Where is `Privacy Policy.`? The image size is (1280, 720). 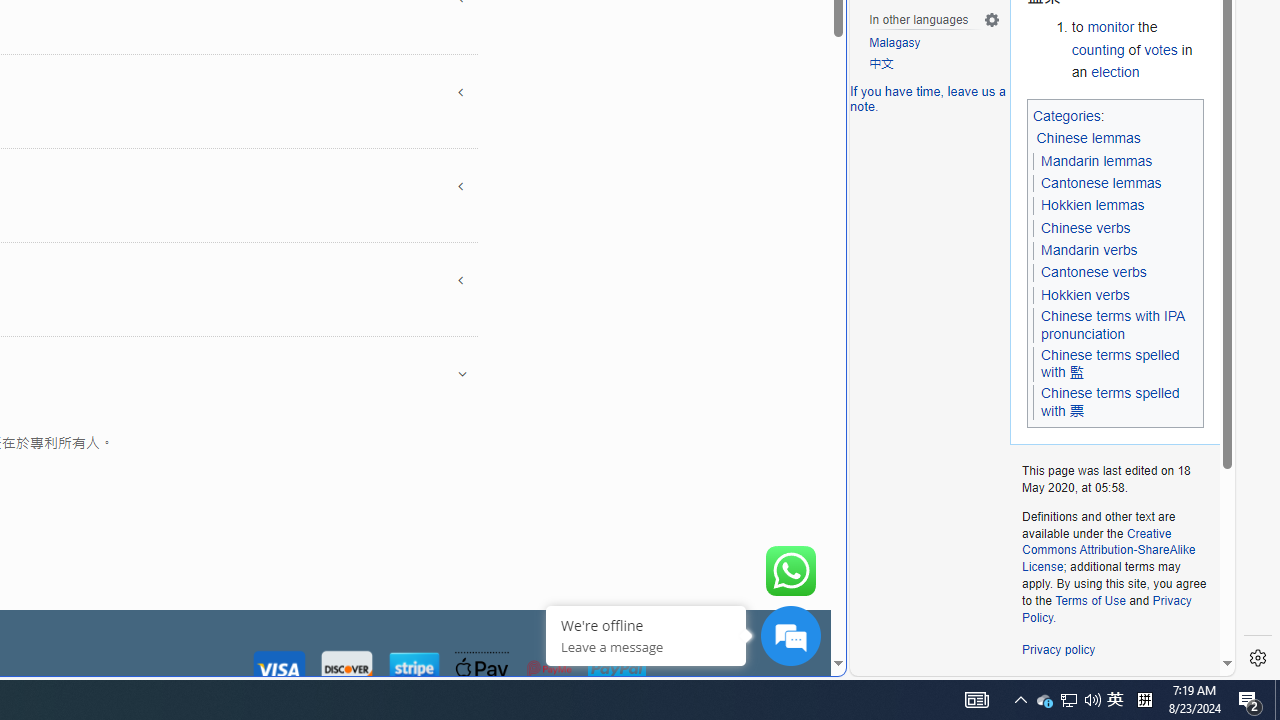
Privacy Policy. is located at coordinates (1106, 608).